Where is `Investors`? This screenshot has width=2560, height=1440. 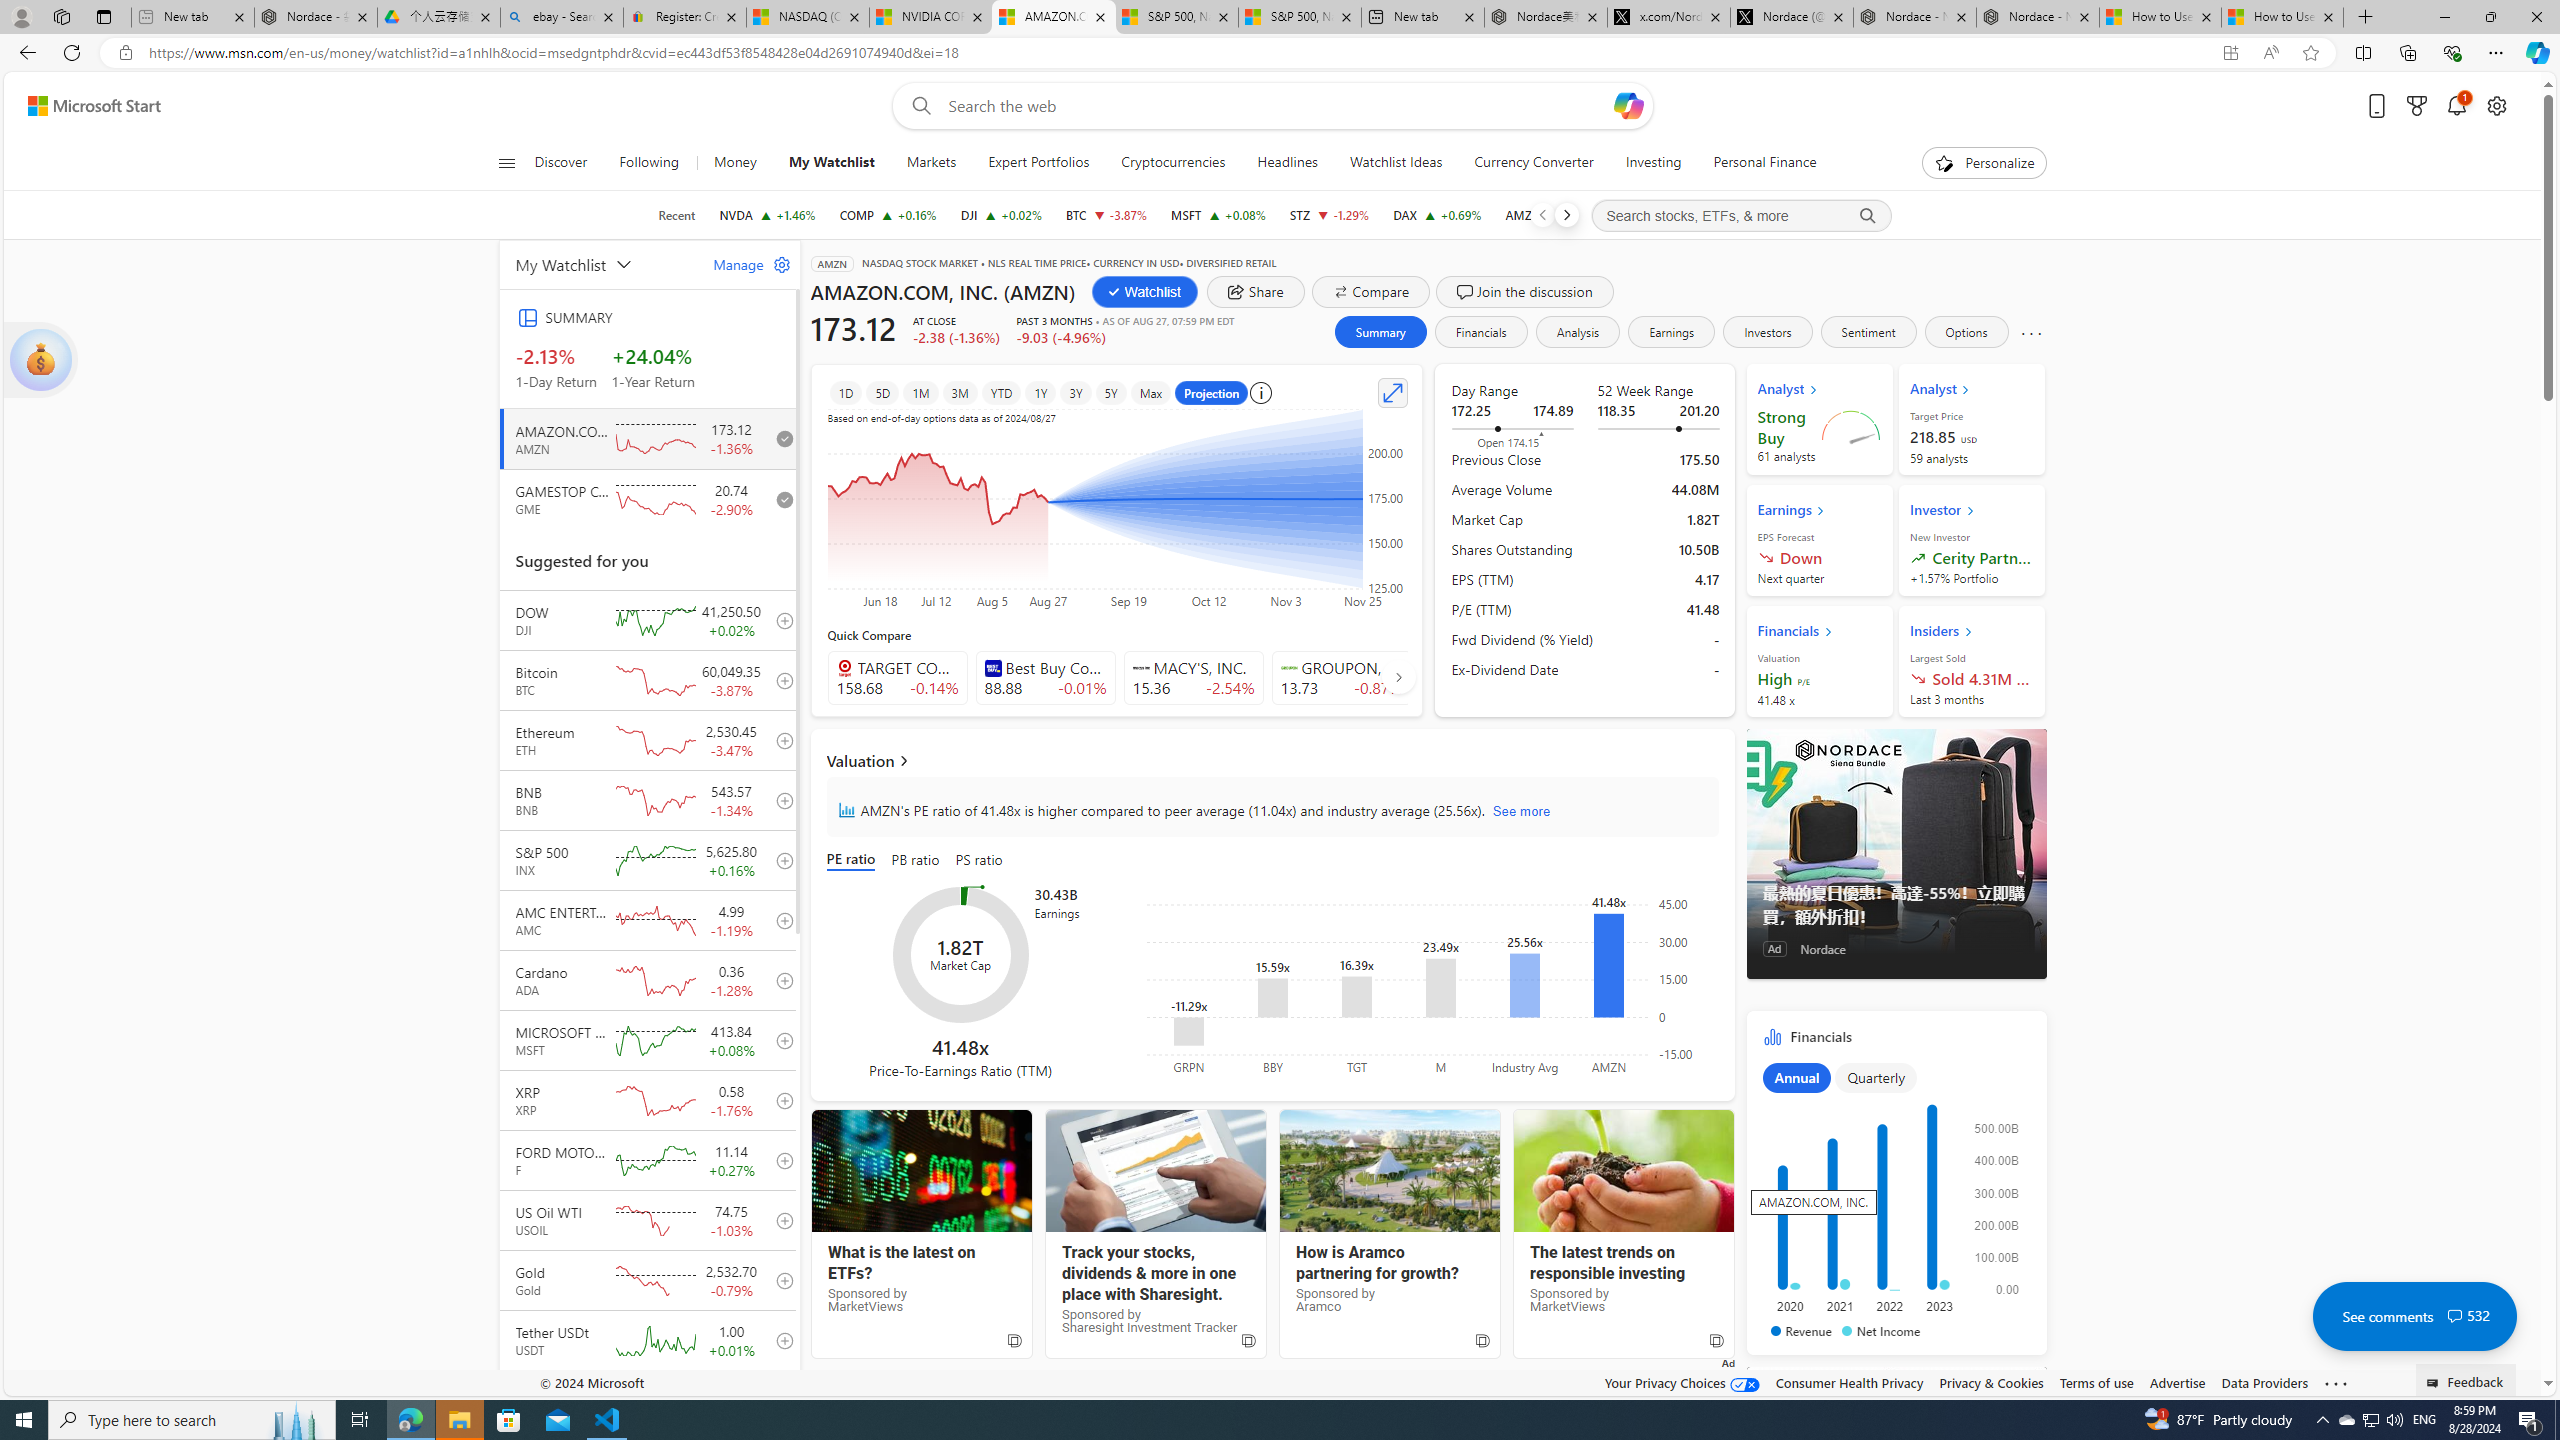
Investors is located at coordinates (1767, 332).